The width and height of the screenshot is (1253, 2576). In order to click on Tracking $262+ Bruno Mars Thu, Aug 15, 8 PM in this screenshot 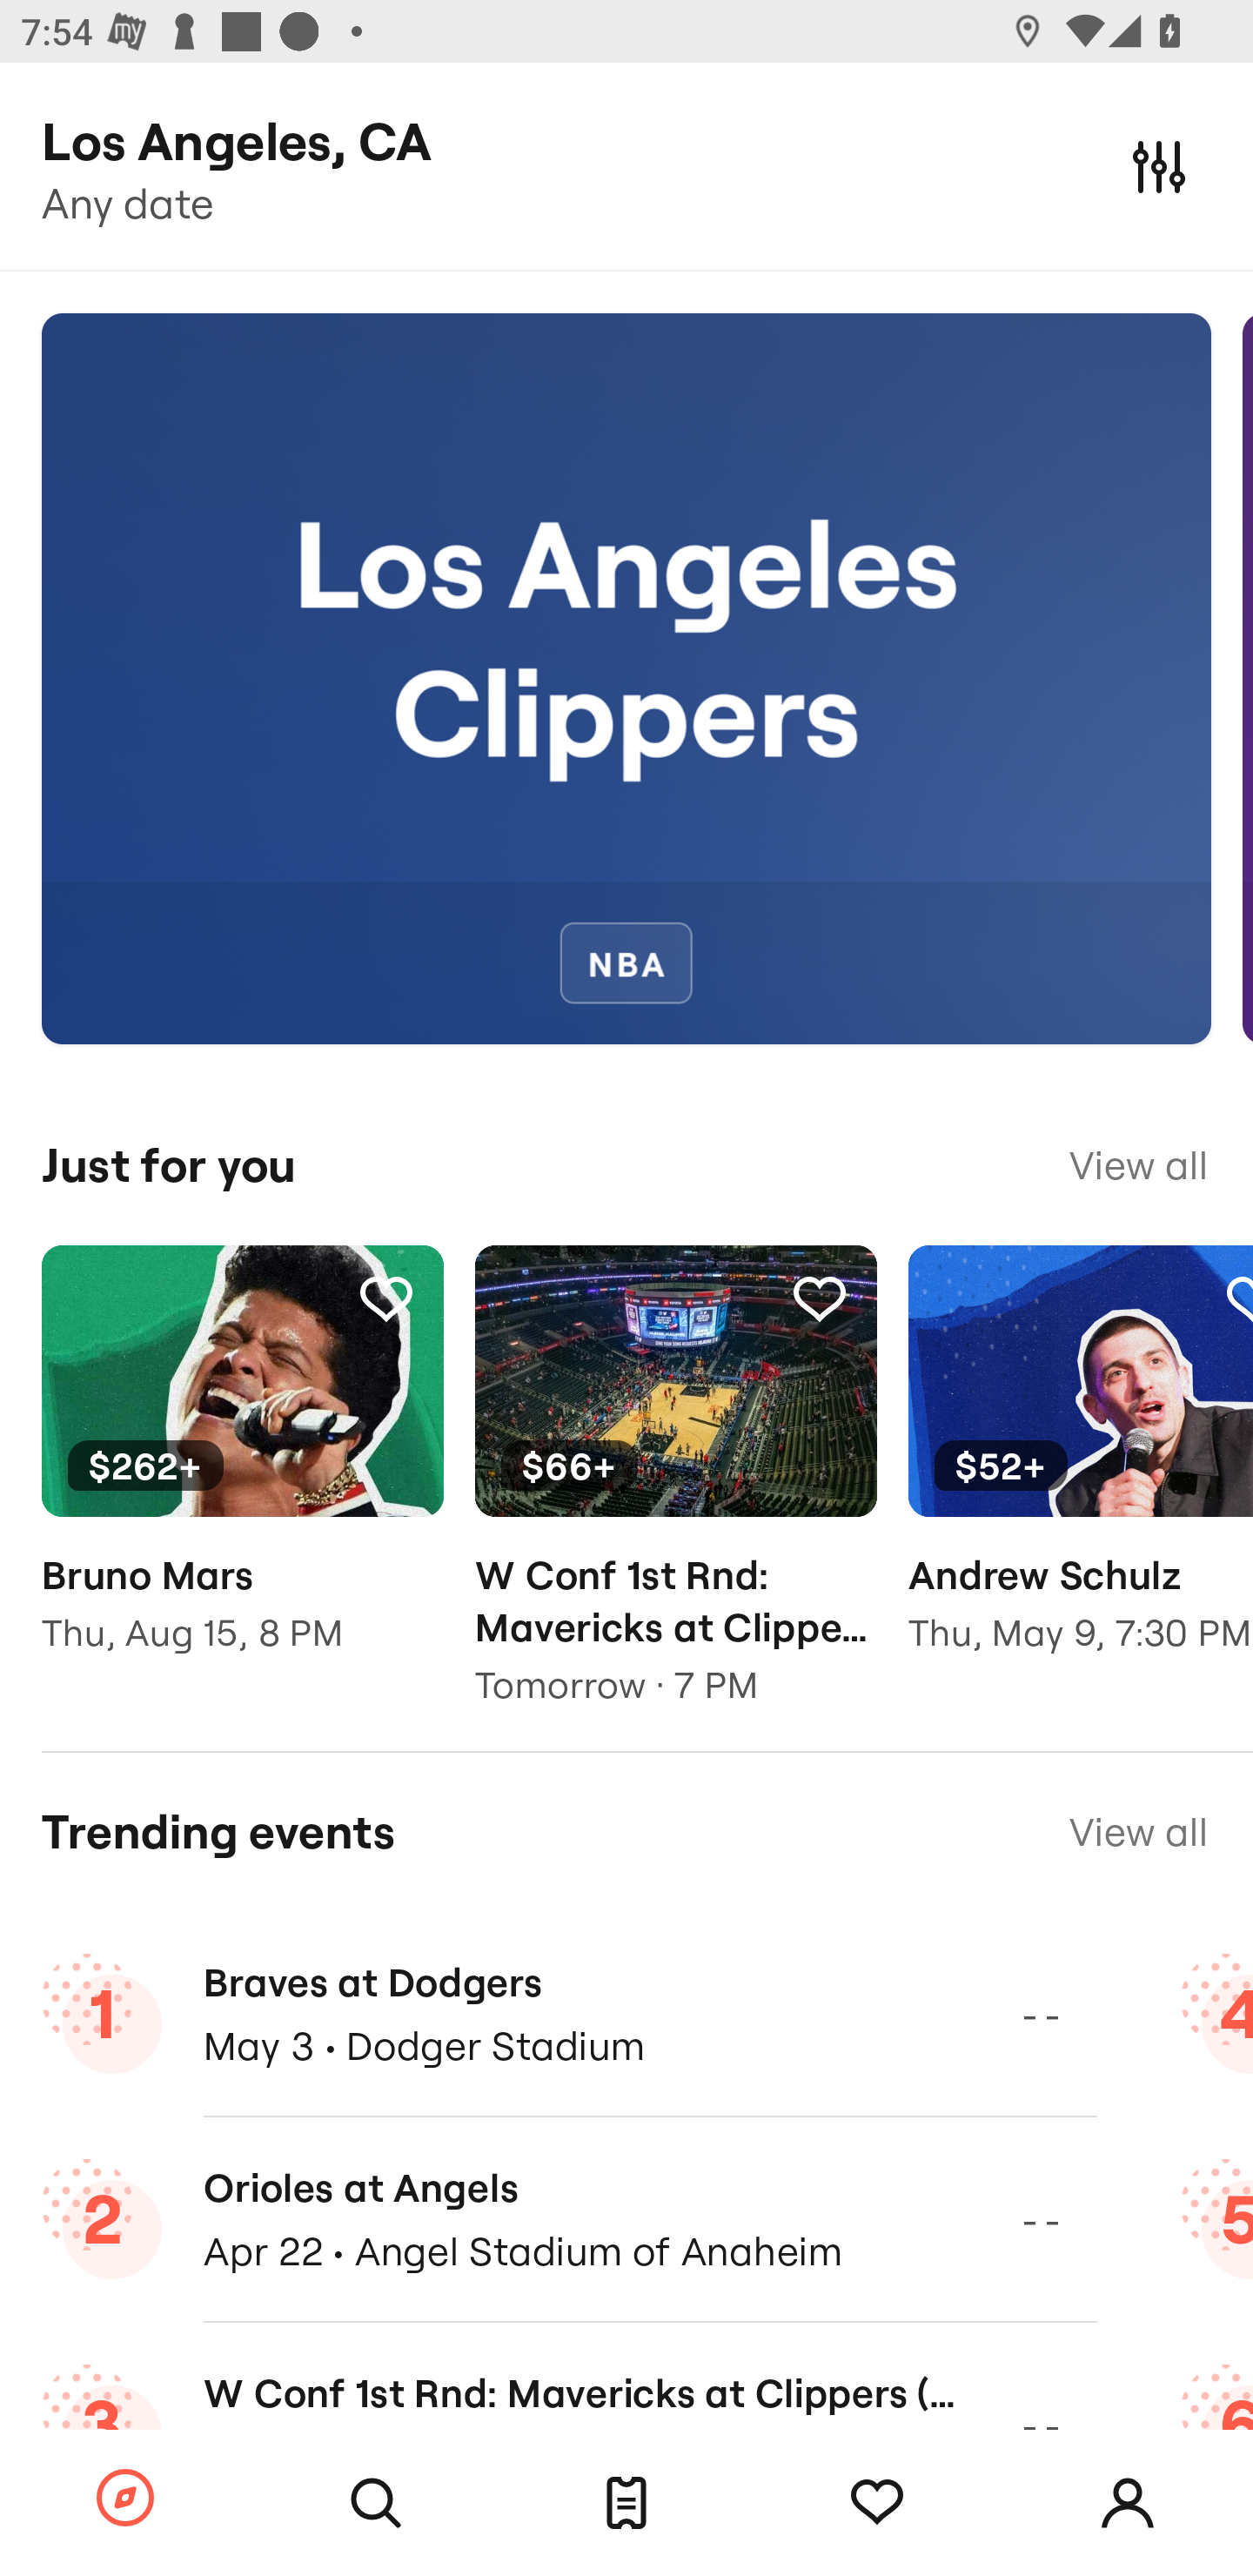, I will do `click(242, 1471)`.